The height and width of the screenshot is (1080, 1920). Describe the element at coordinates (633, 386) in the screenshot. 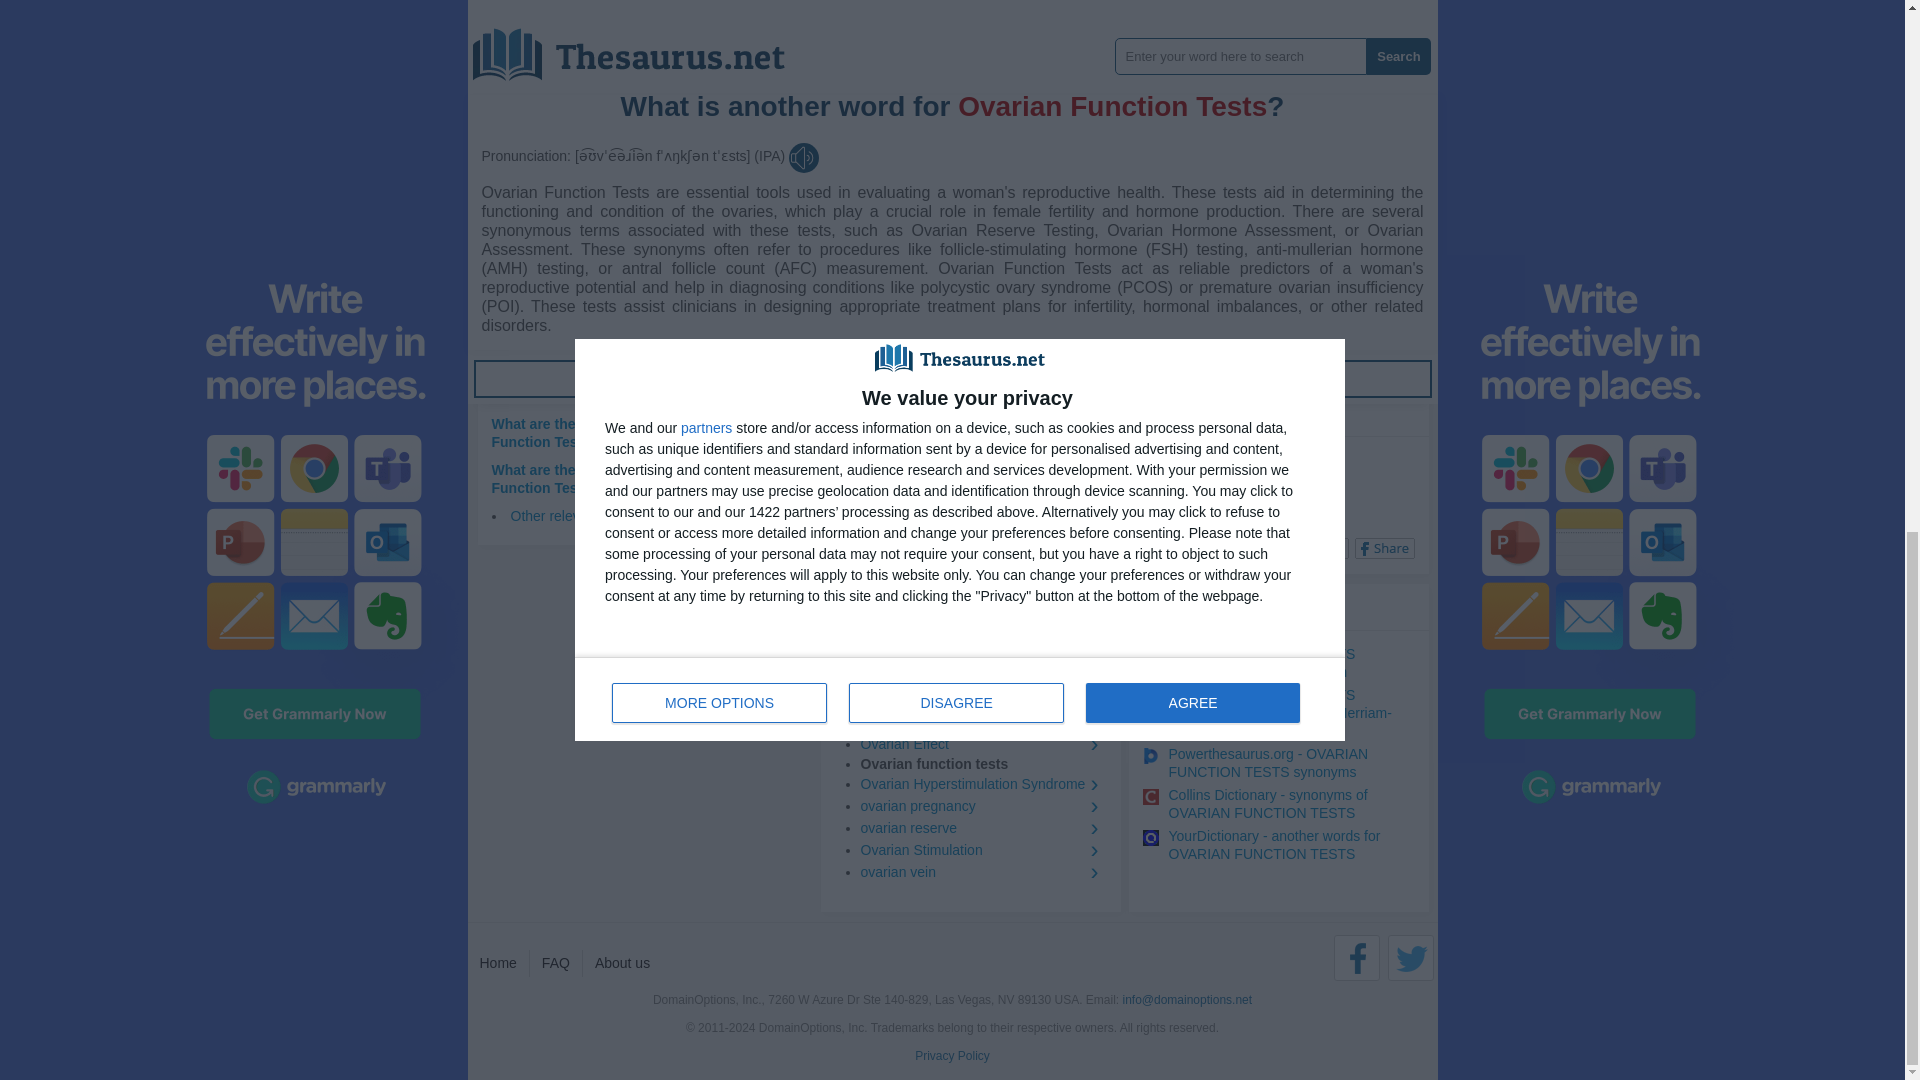

I see `What is another word for Ovarian Function Tests?` at that location.